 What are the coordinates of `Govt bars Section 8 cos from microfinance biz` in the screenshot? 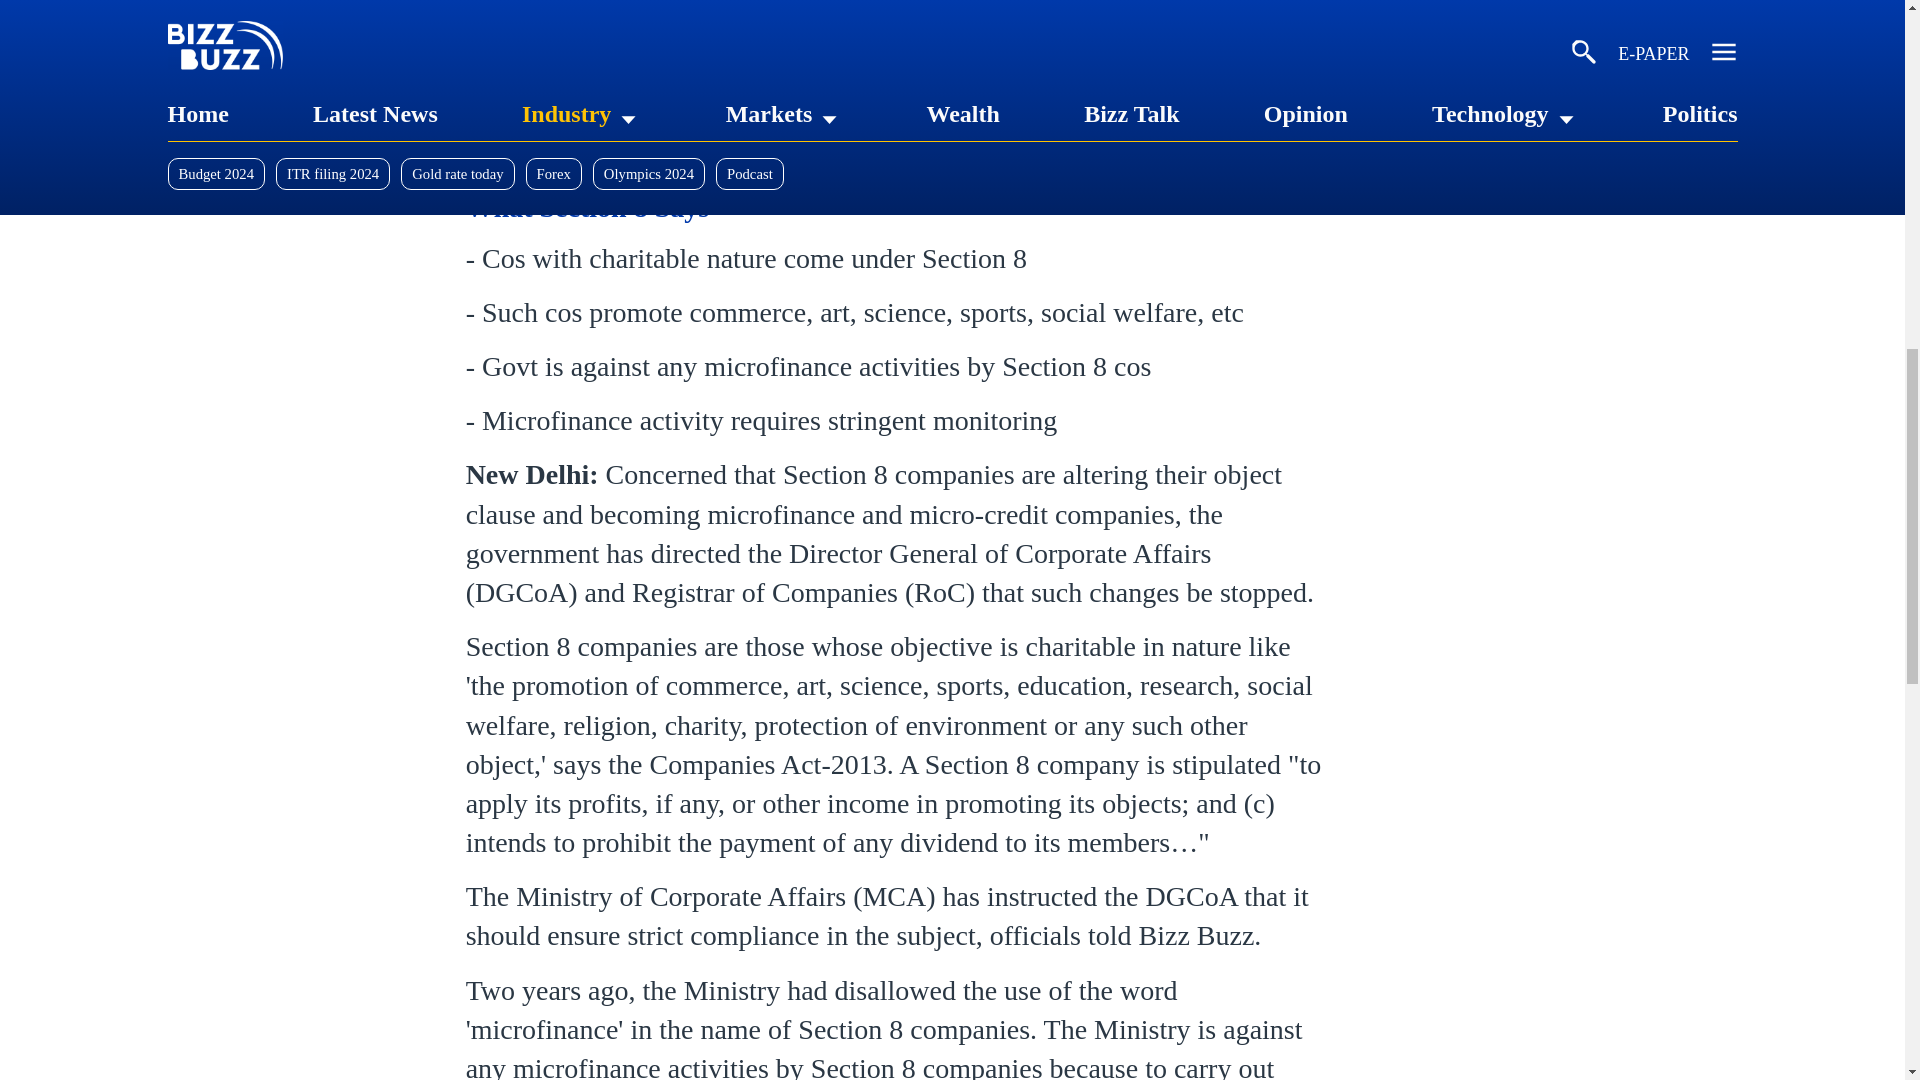 It's located at (901, 8).